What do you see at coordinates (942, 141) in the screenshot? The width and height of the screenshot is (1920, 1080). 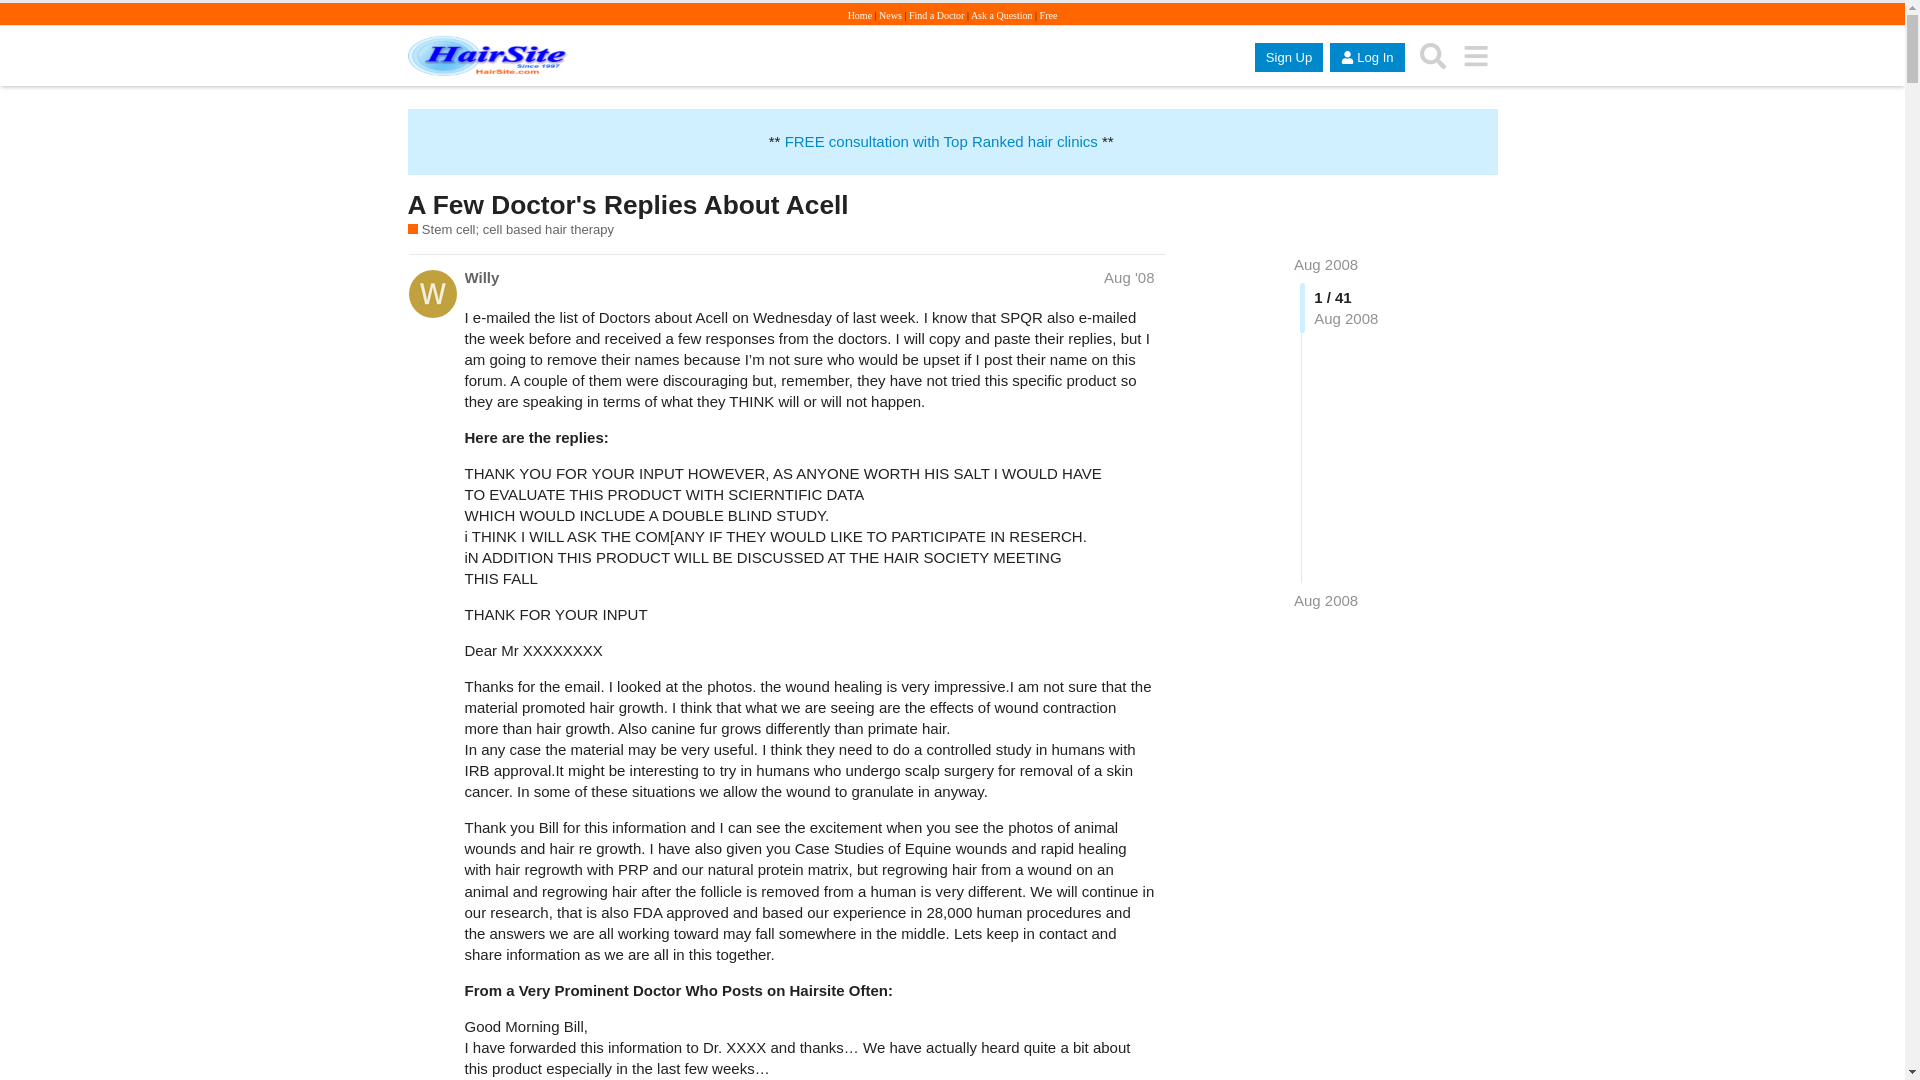 I see `FREE consultation with Top Ranked hair clinics` at bounding box center [942, 141].